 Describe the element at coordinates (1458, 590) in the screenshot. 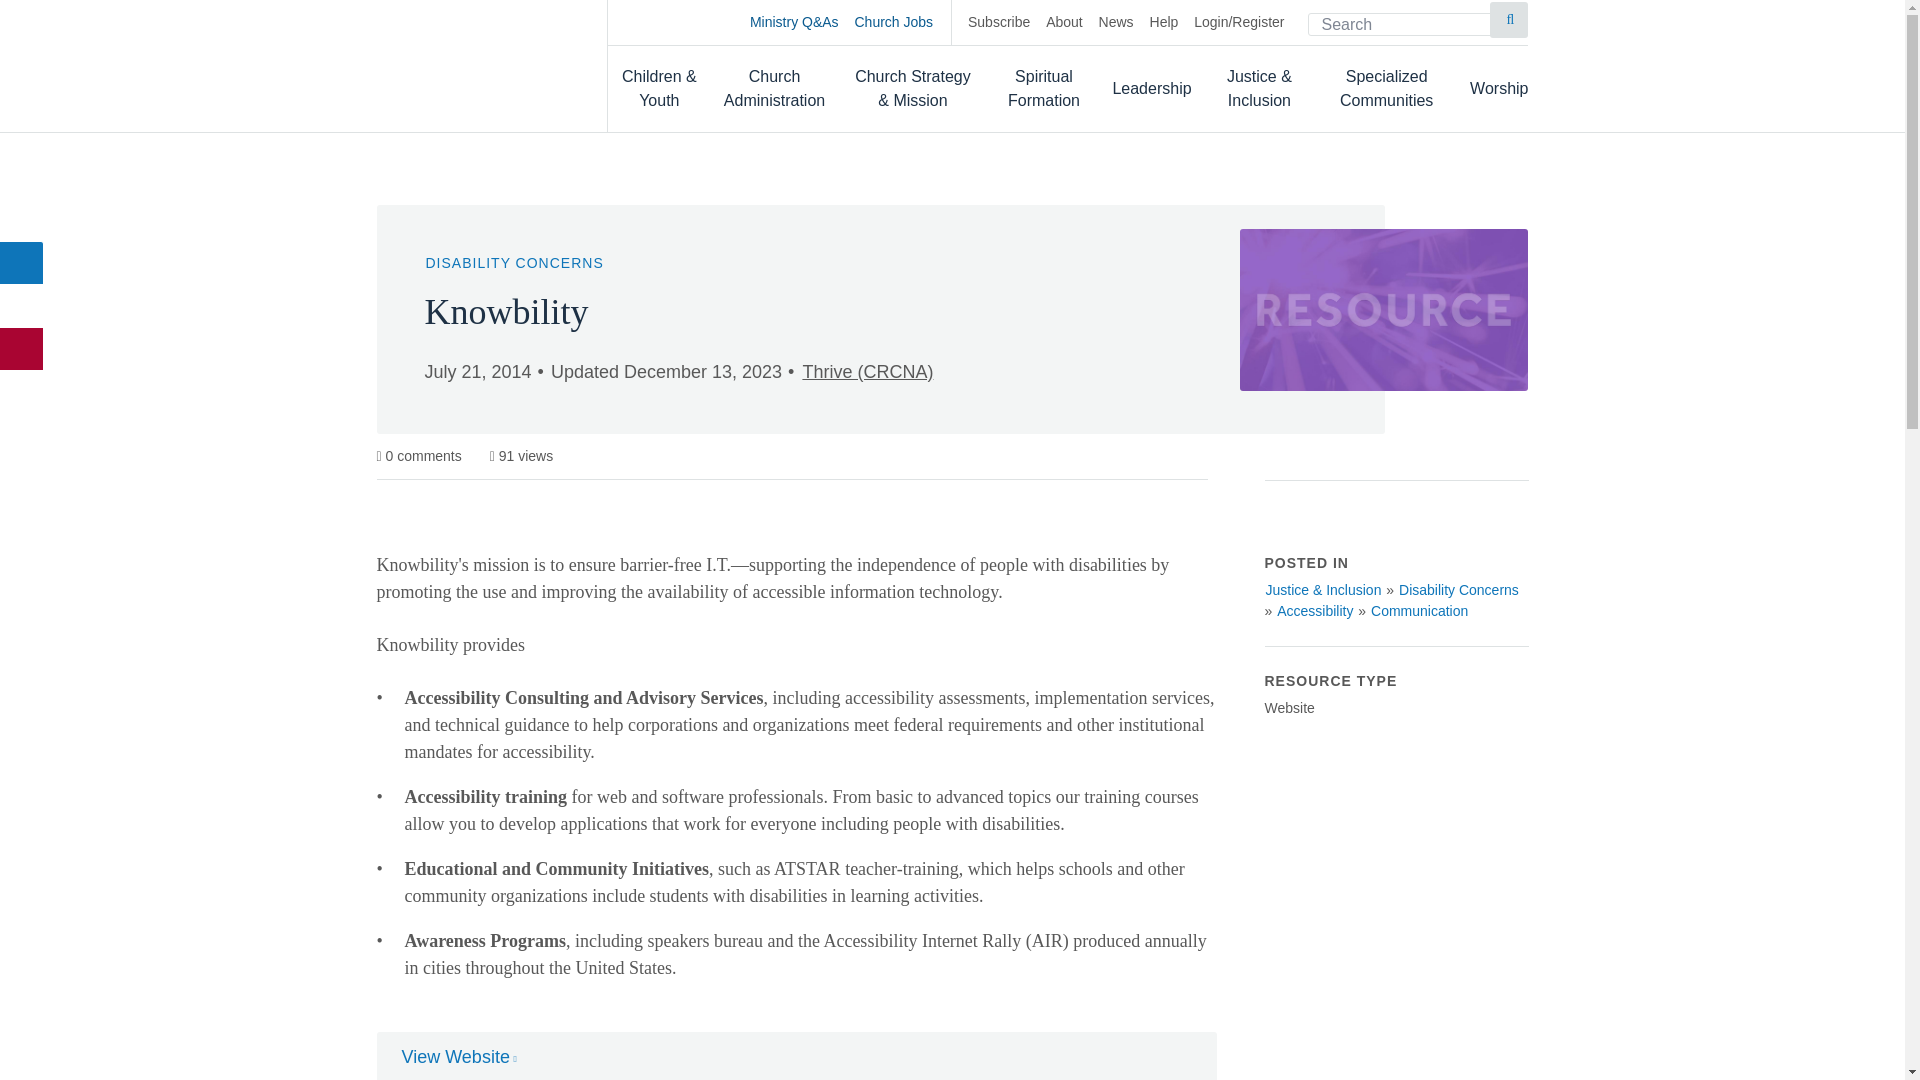

I see `Disability Concerns` at that location.